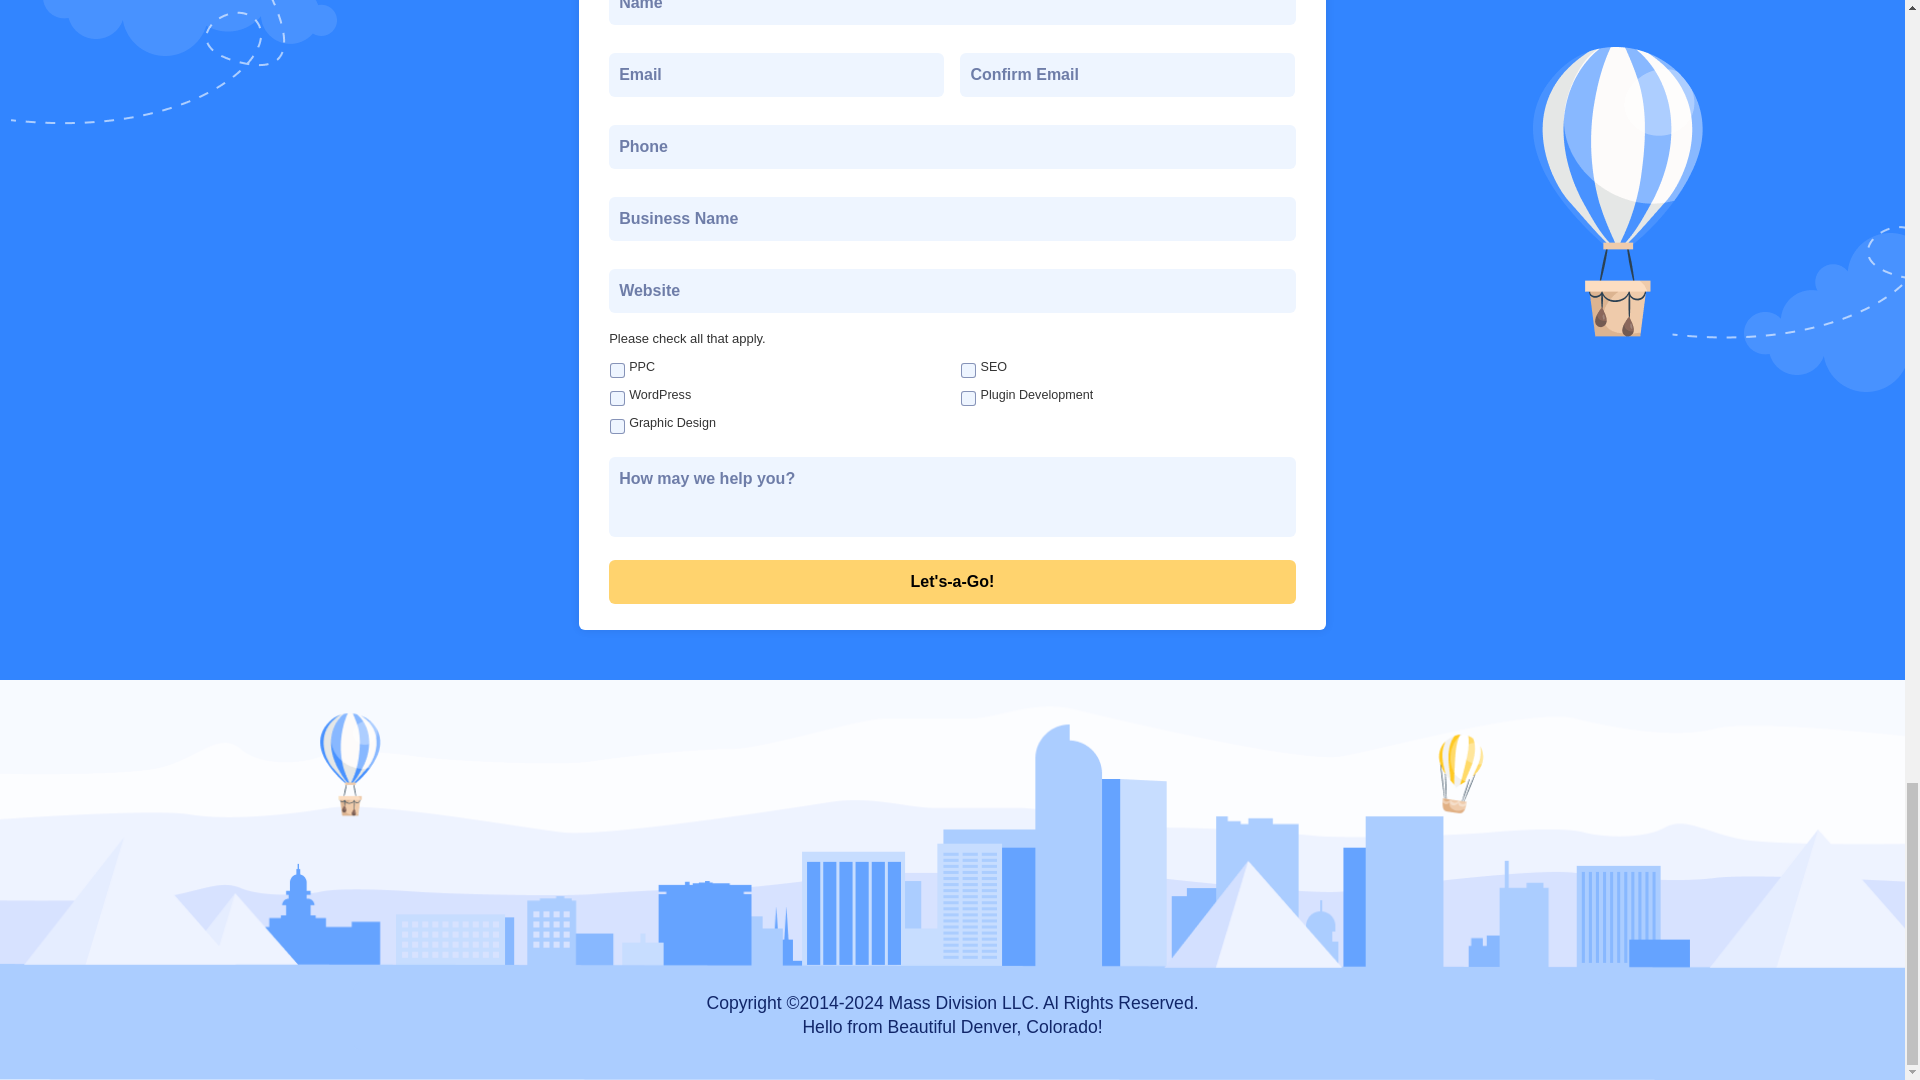 The image size is (1920, 1080). I want to click on PPC, so click(618, 370).